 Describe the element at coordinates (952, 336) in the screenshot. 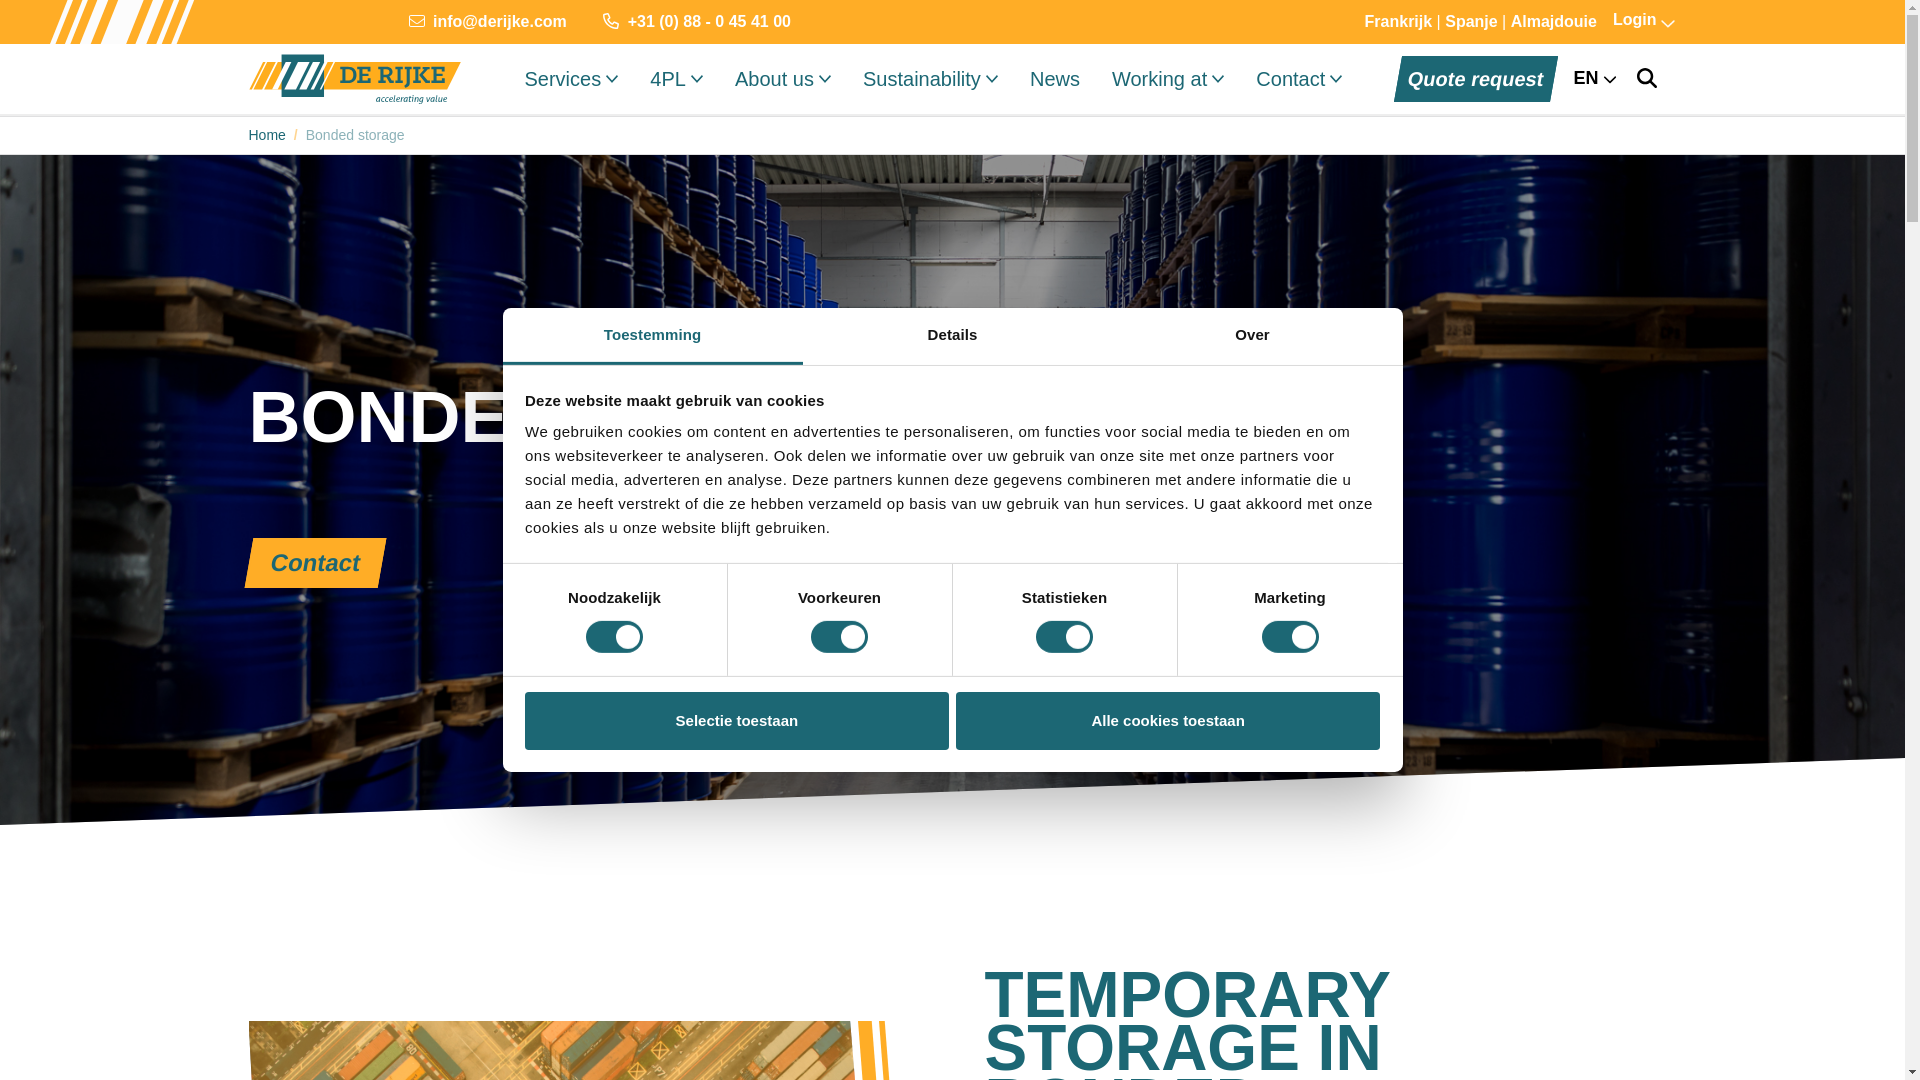

I see `Details` at that location.